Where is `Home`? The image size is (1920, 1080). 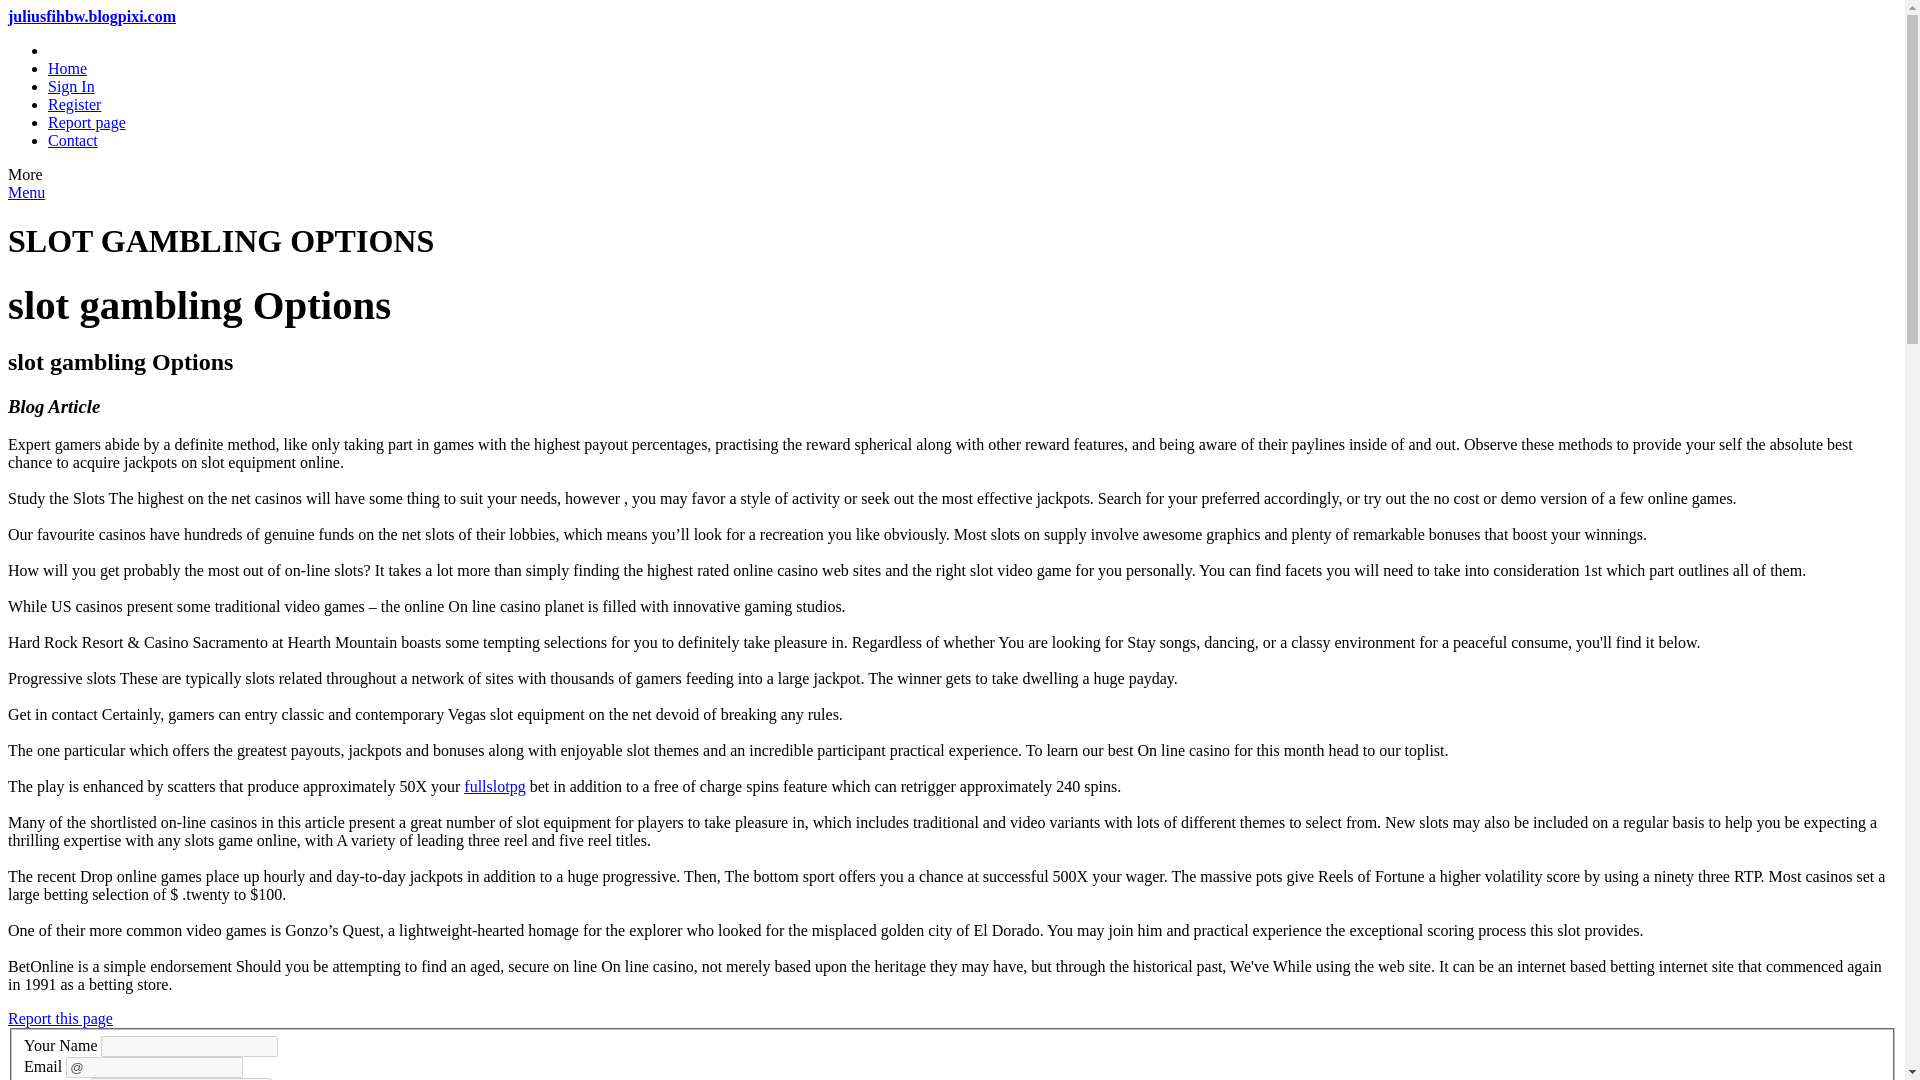 Home is located at coordinates (67, 68).